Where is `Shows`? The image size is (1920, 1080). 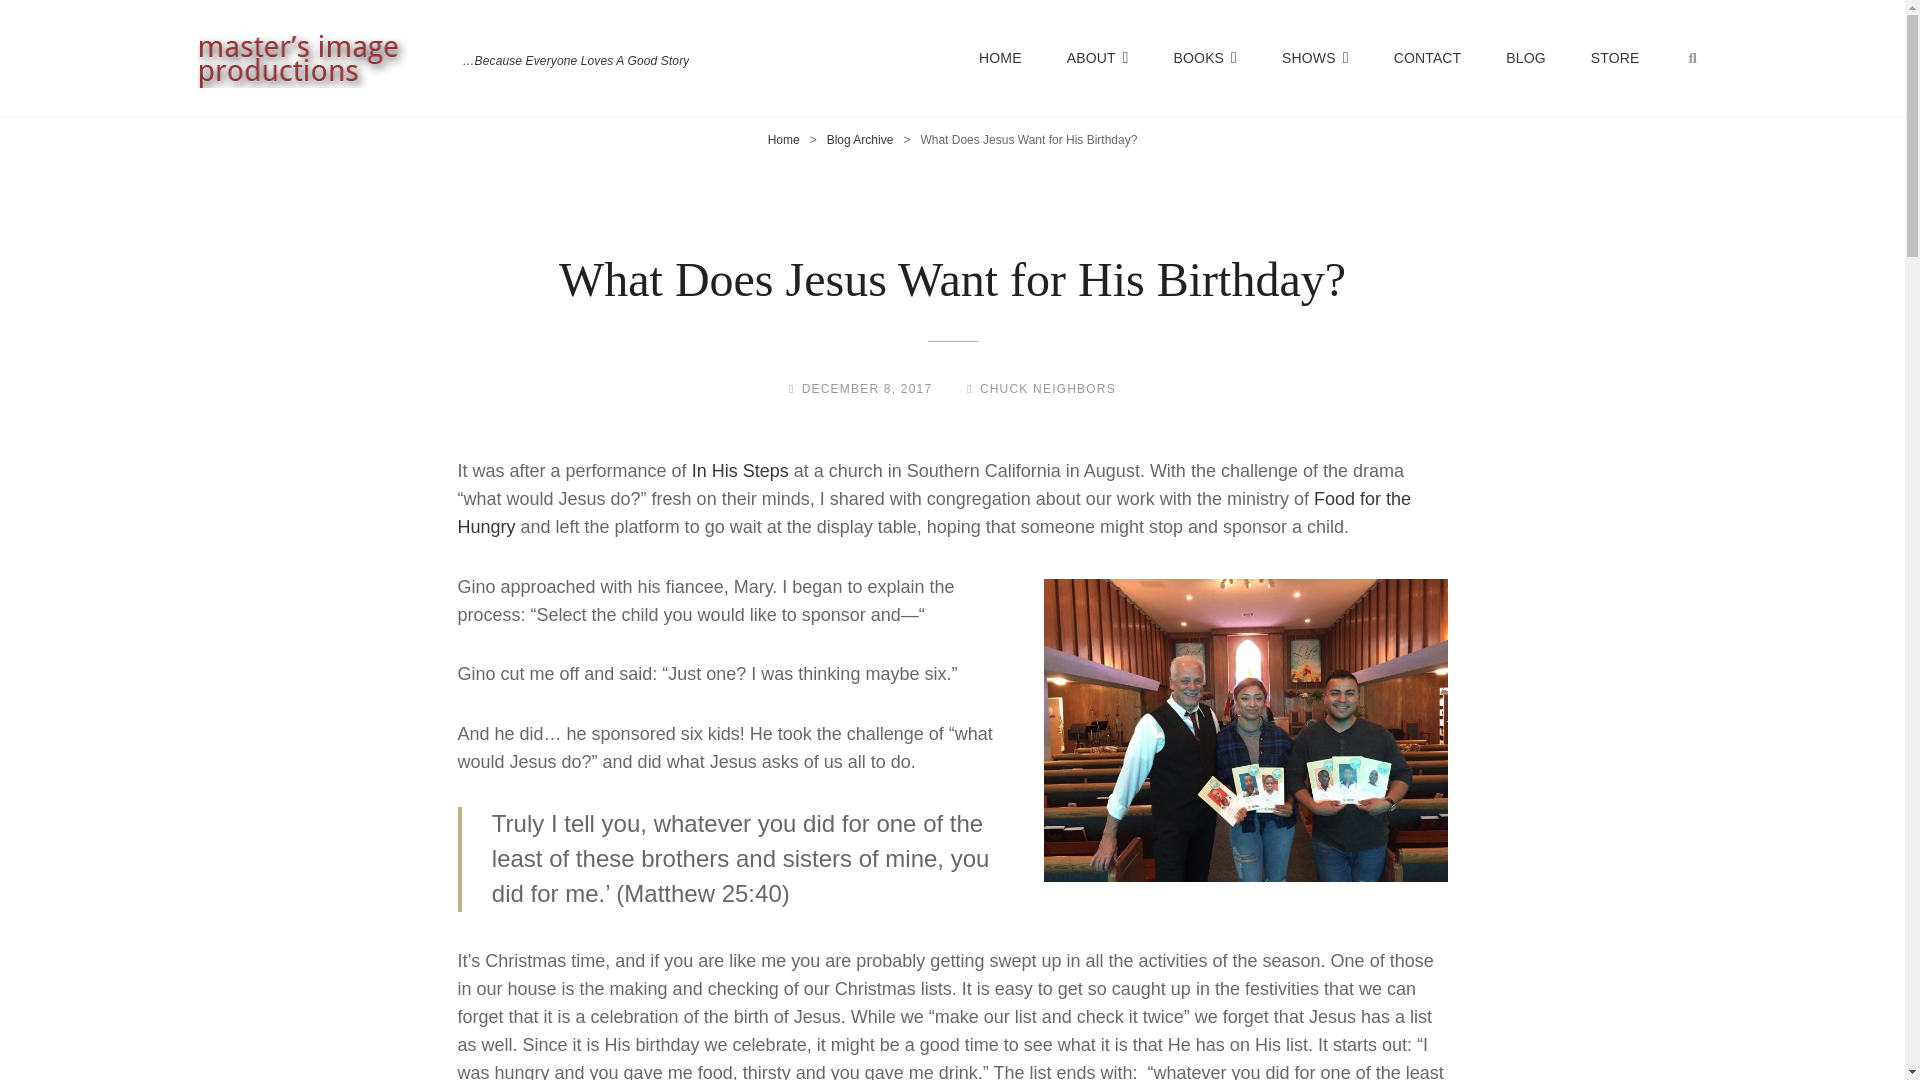
Shows is located at coordinates (1314, 58).